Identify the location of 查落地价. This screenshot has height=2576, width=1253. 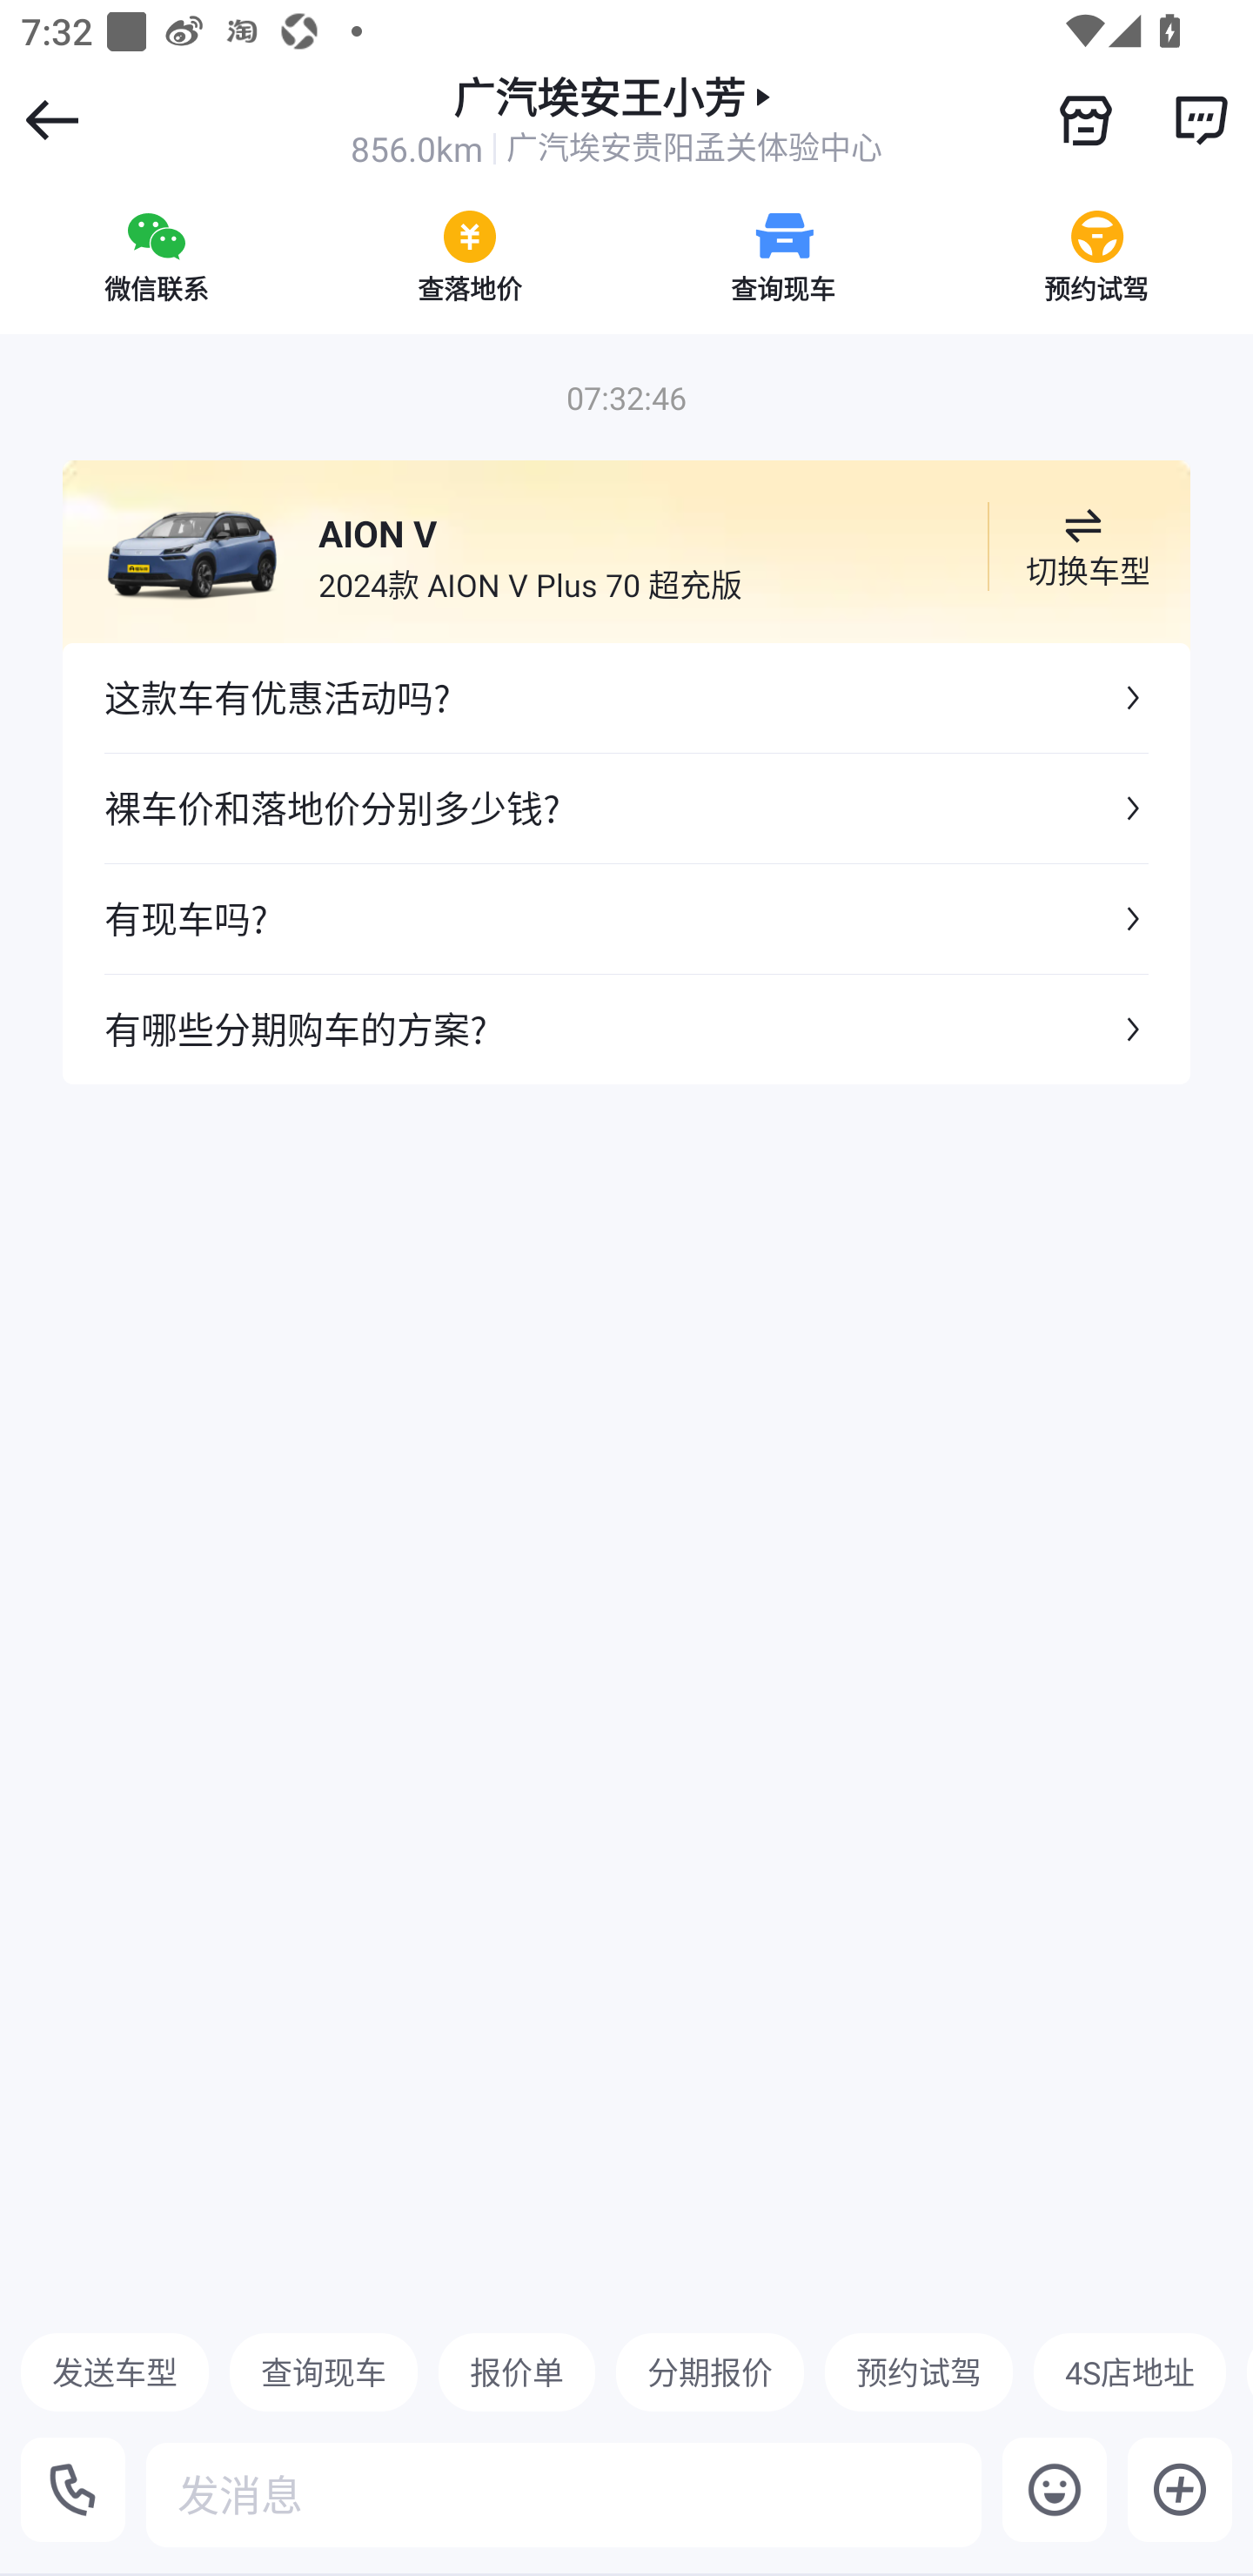
(470, 256).